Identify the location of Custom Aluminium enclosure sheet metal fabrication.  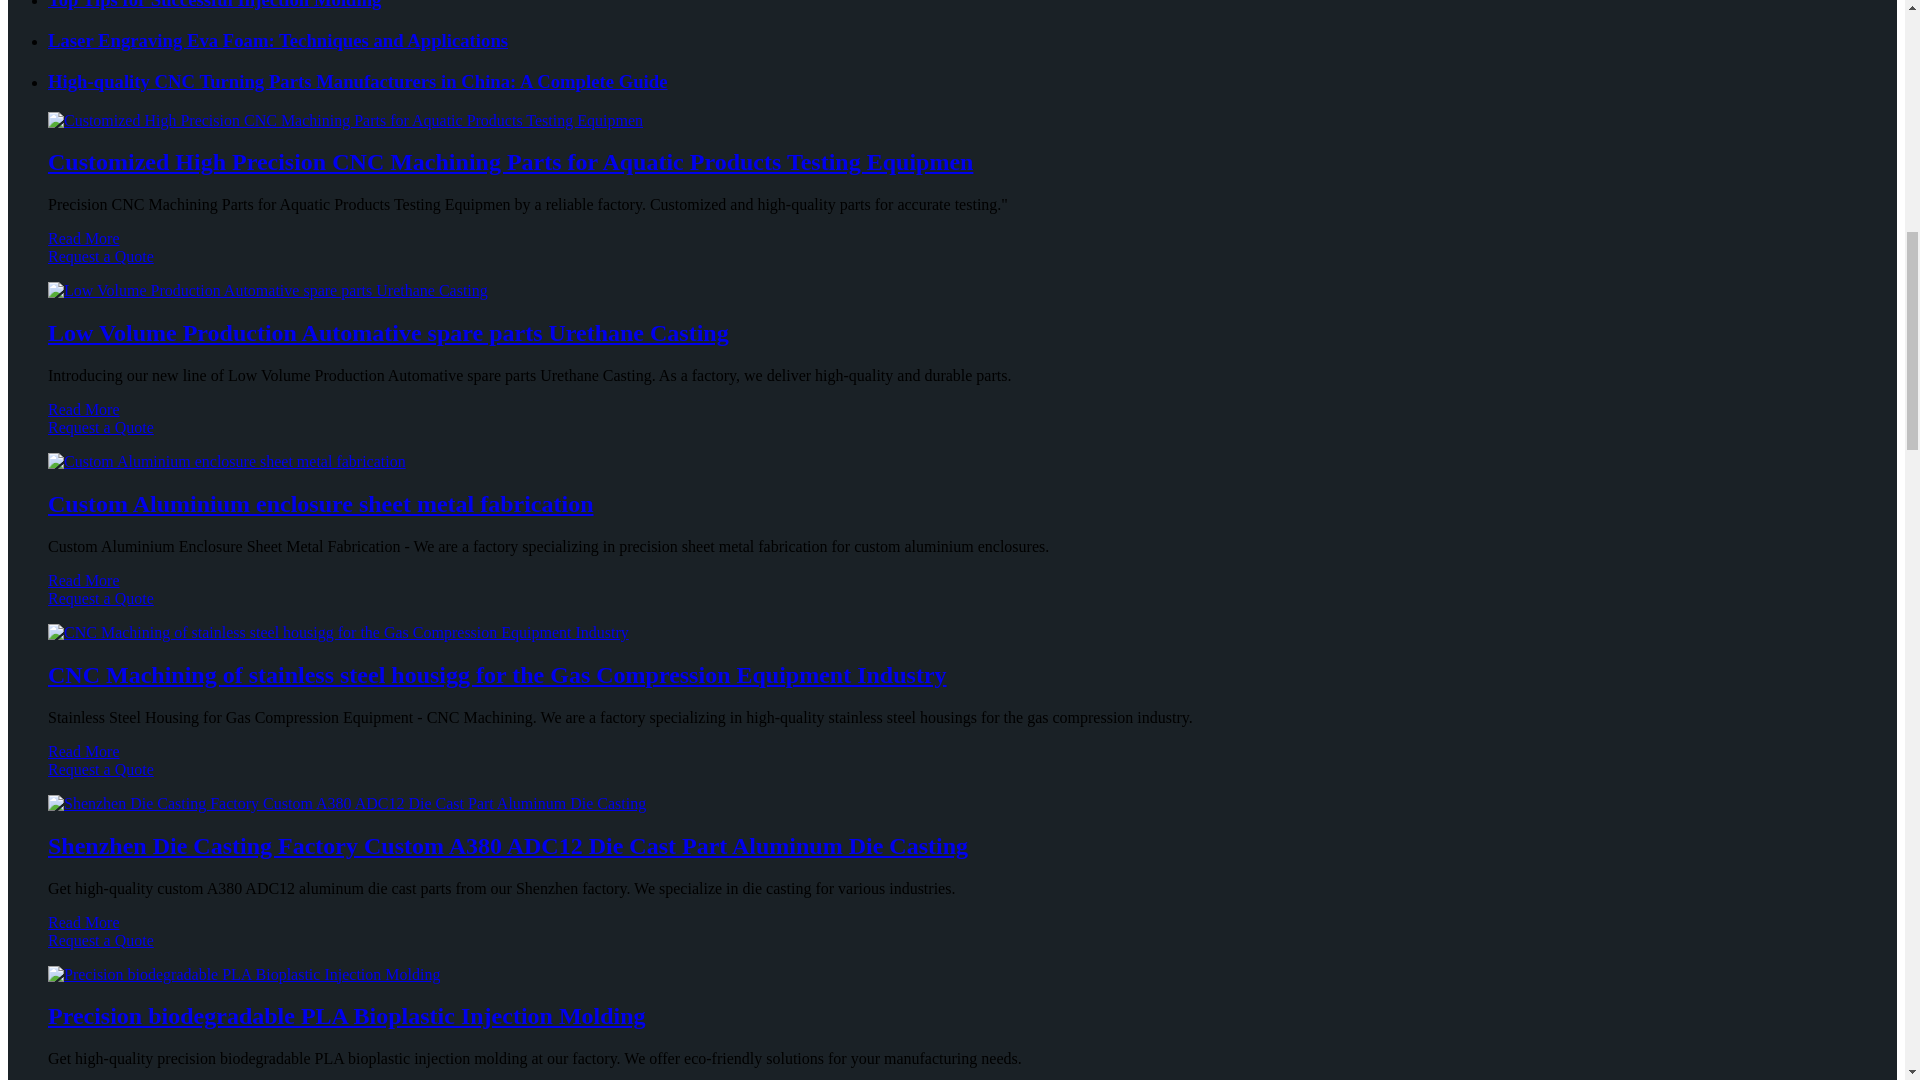
(320, 504).